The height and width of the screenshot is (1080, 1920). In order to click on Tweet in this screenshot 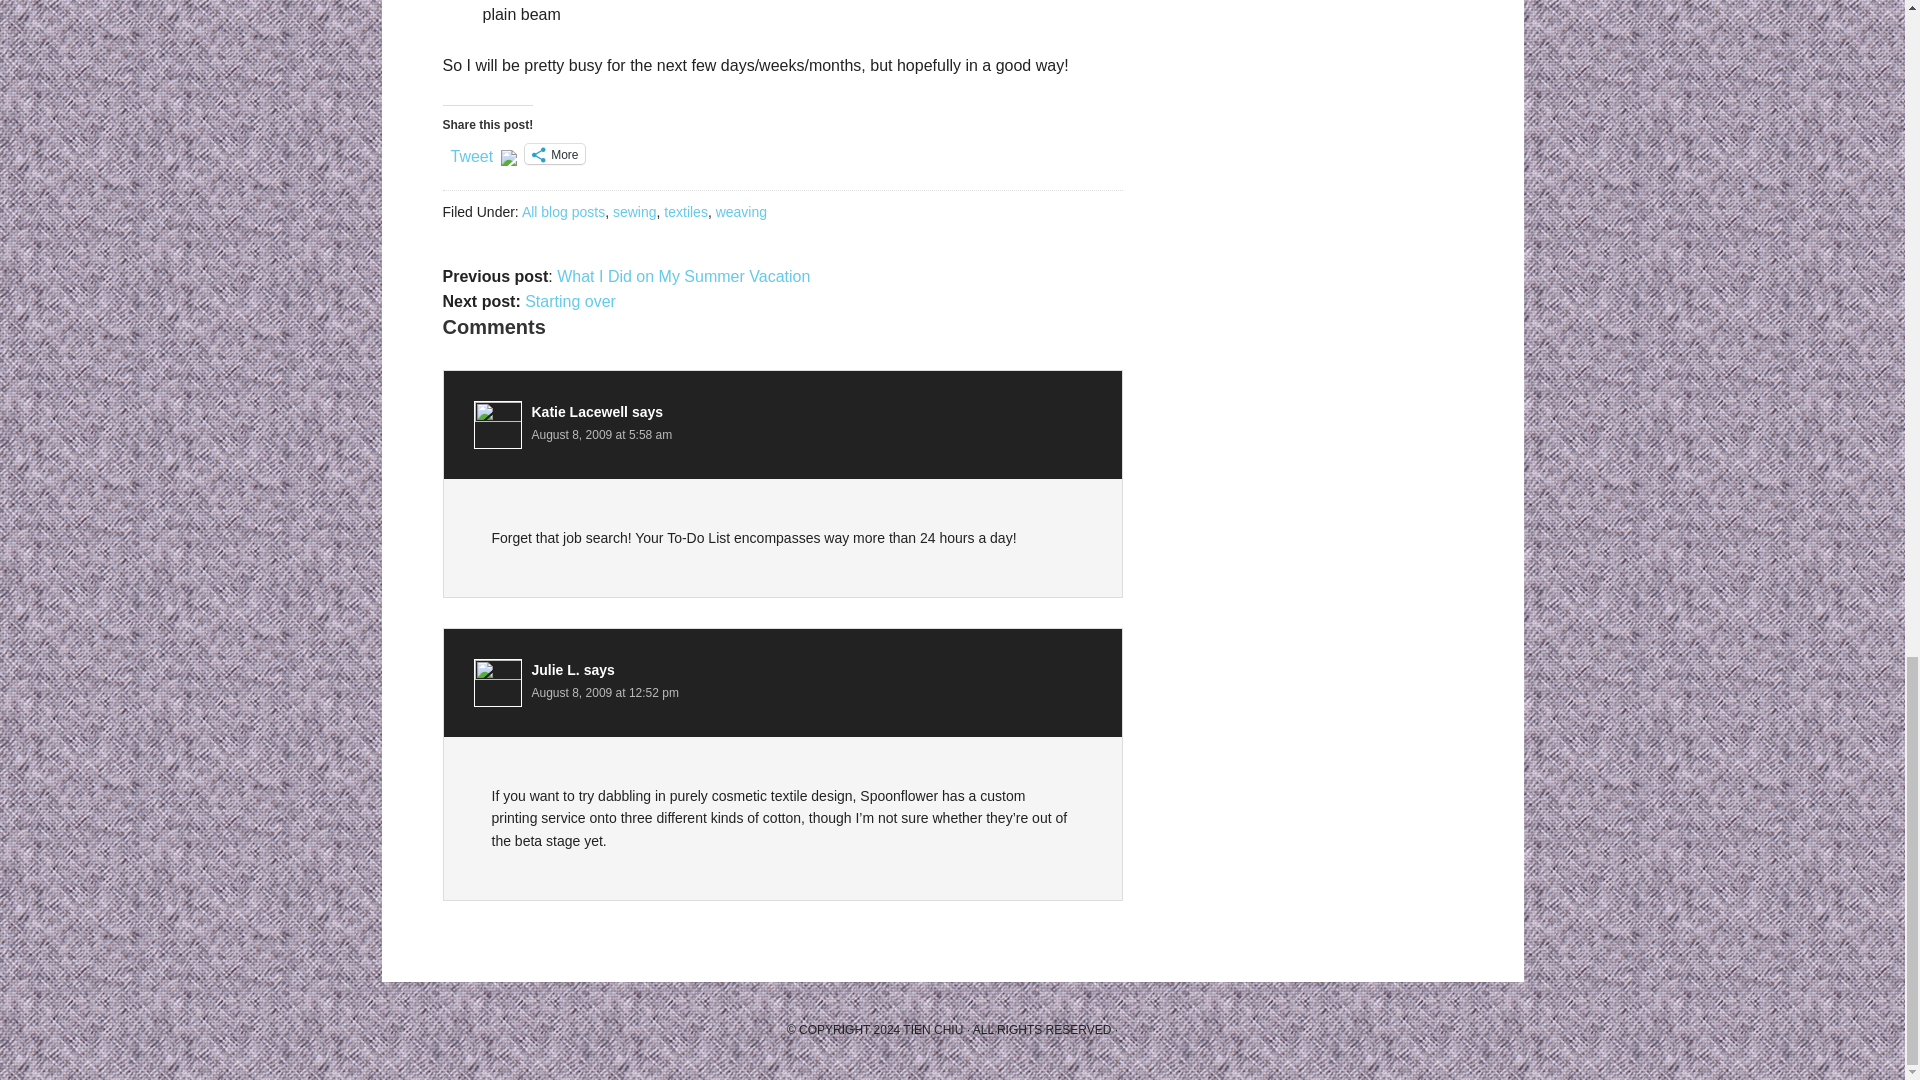, I will do `click(471, 152)`.